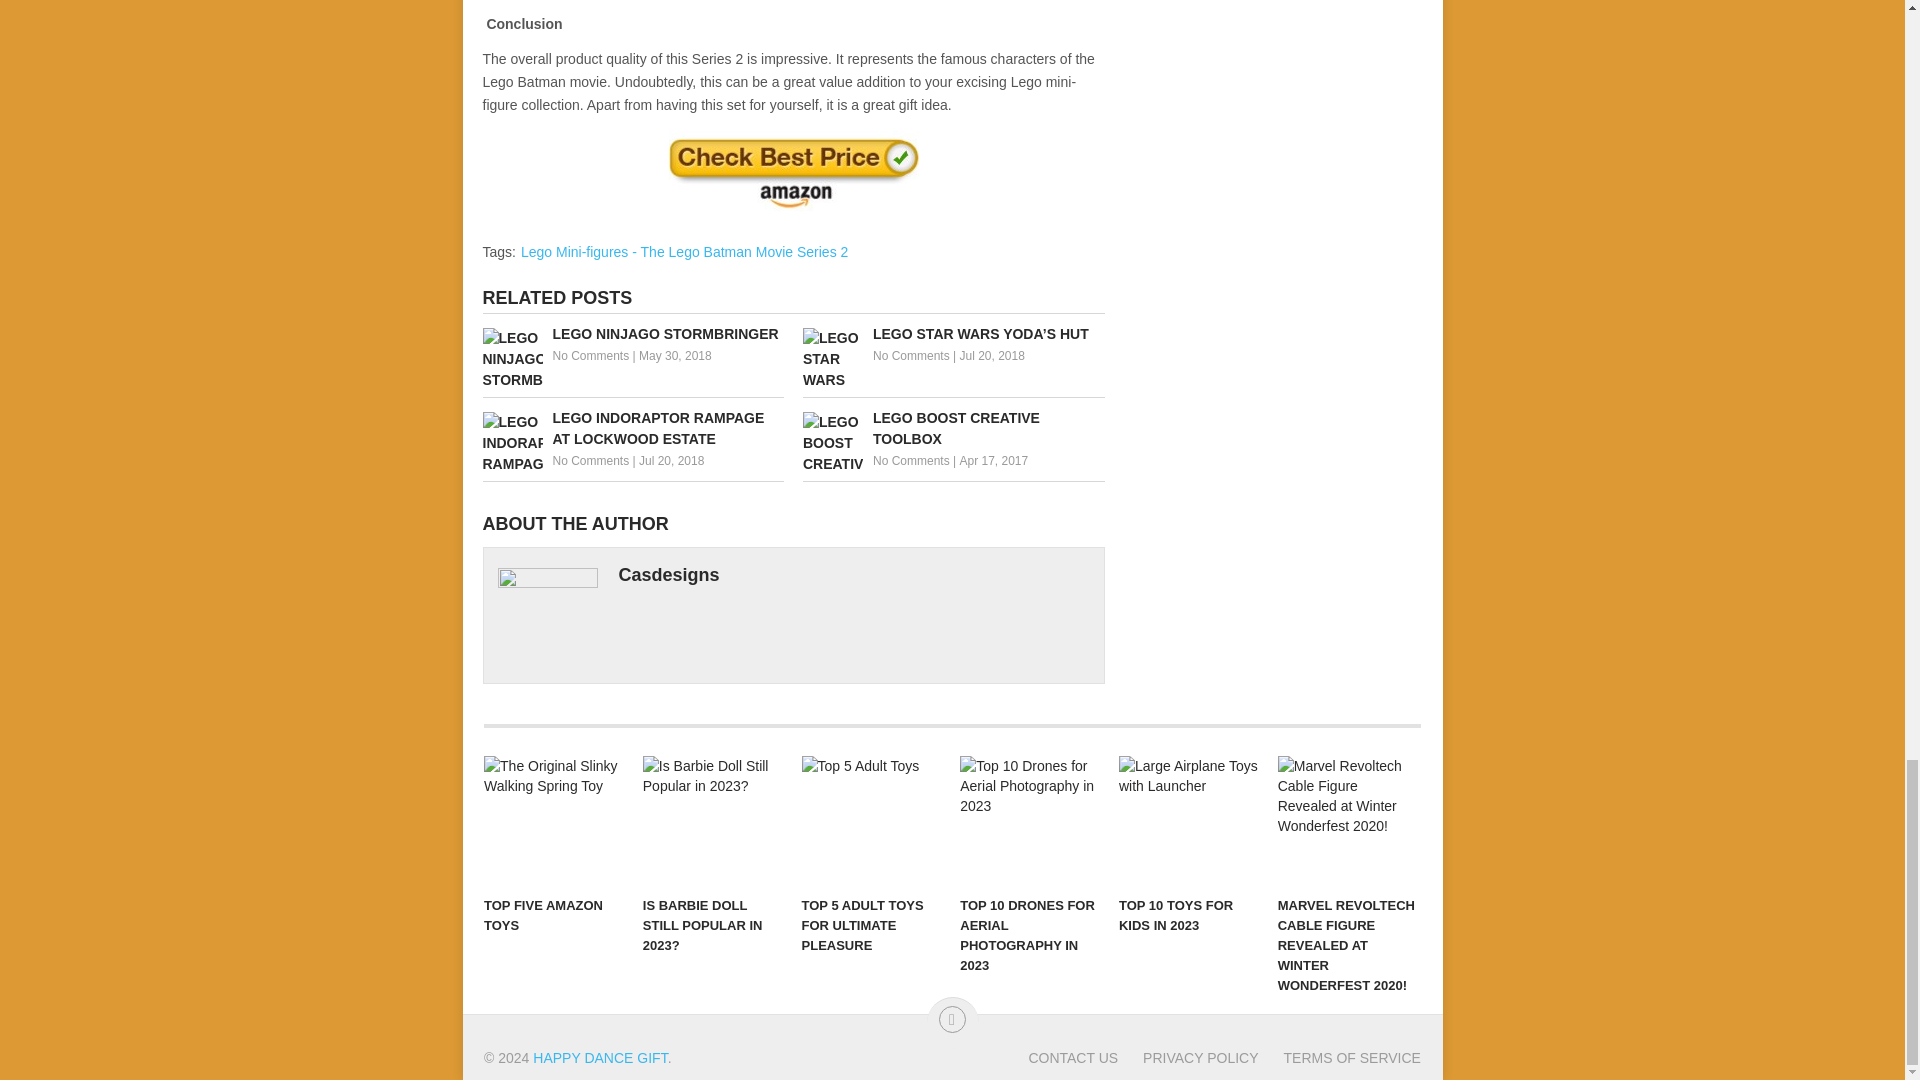 Image resolution: width=1920 pixels, height=1080 pixels. What do you see at coordinates (684, 252) in the screenshot?
I see `Lego Mini-figures - The Lego Batman Movie Series 2` at bounding box center [684, 252].